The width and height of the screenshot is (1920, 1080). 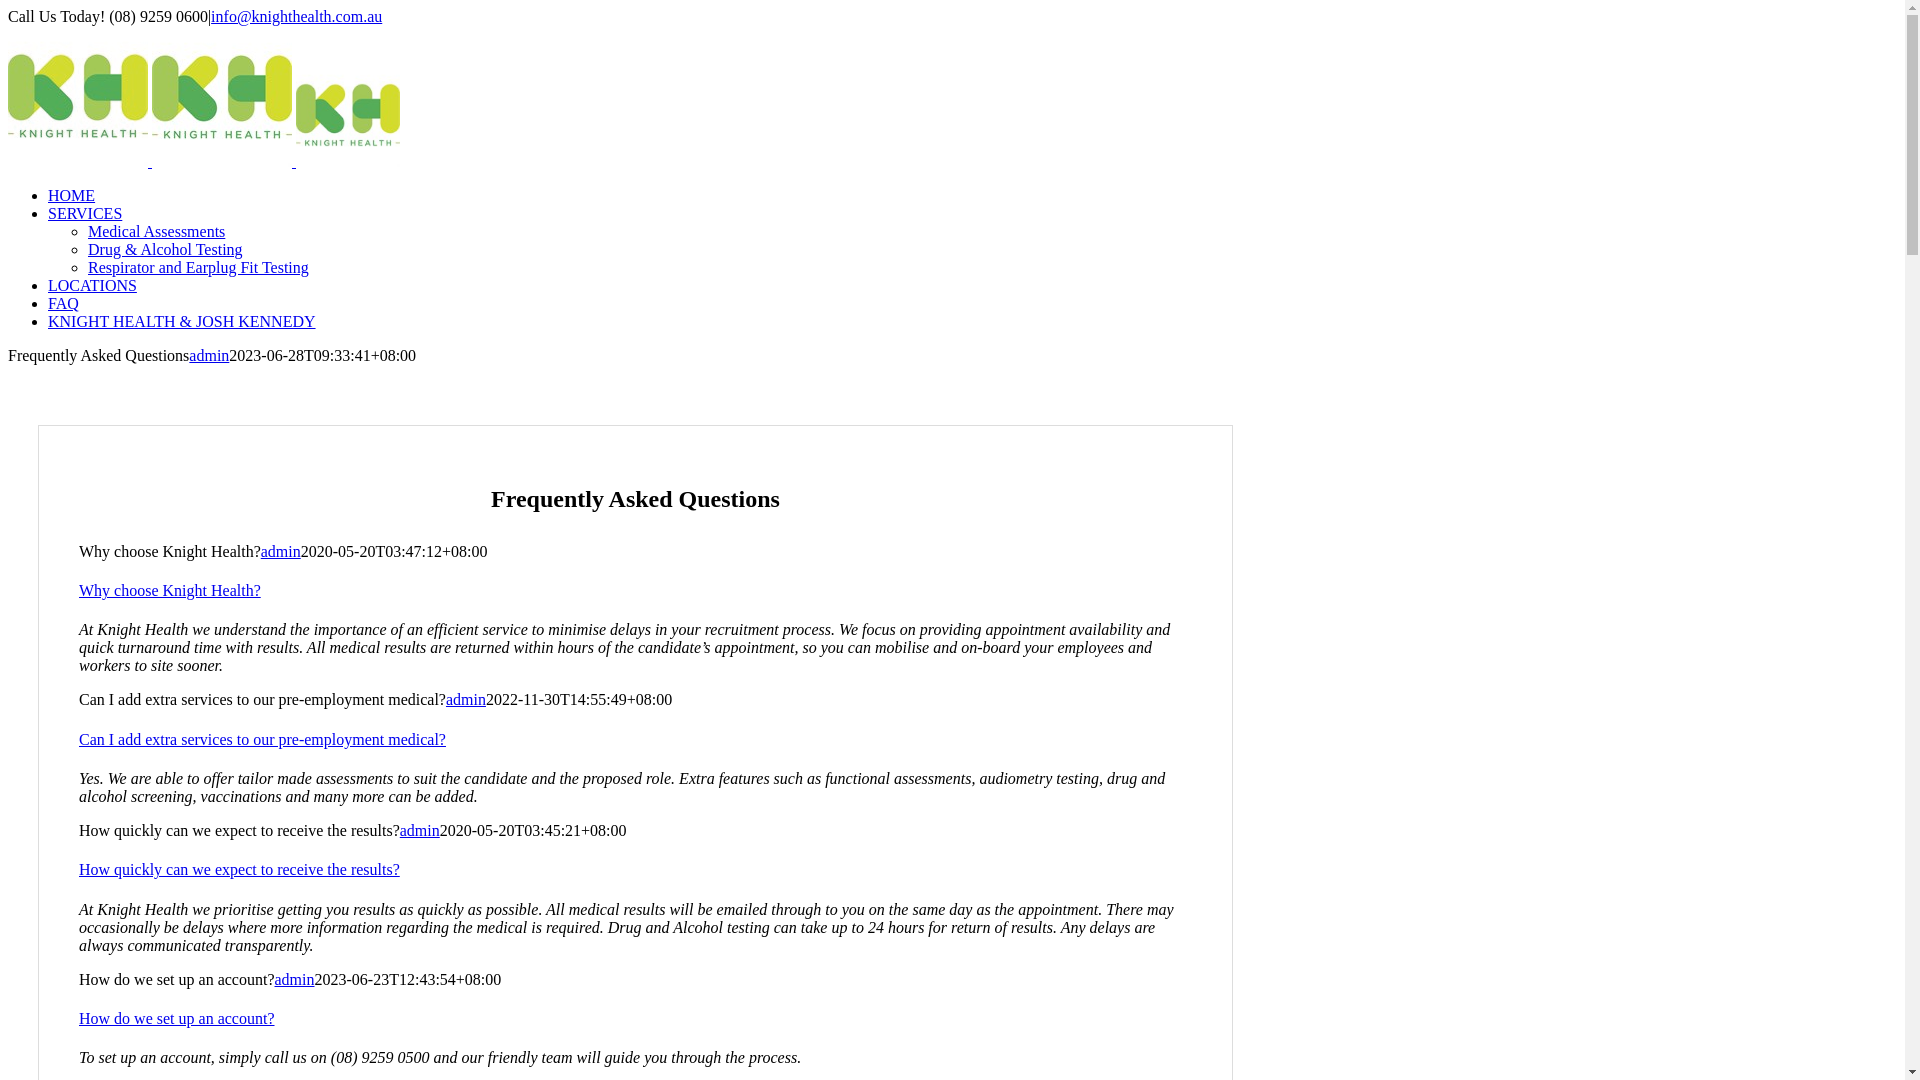 What do you see at coordinates (198, 268) in the screenshot?
I see `Respirator and Earplug Fit Testing` at bounding box center [198, 268].